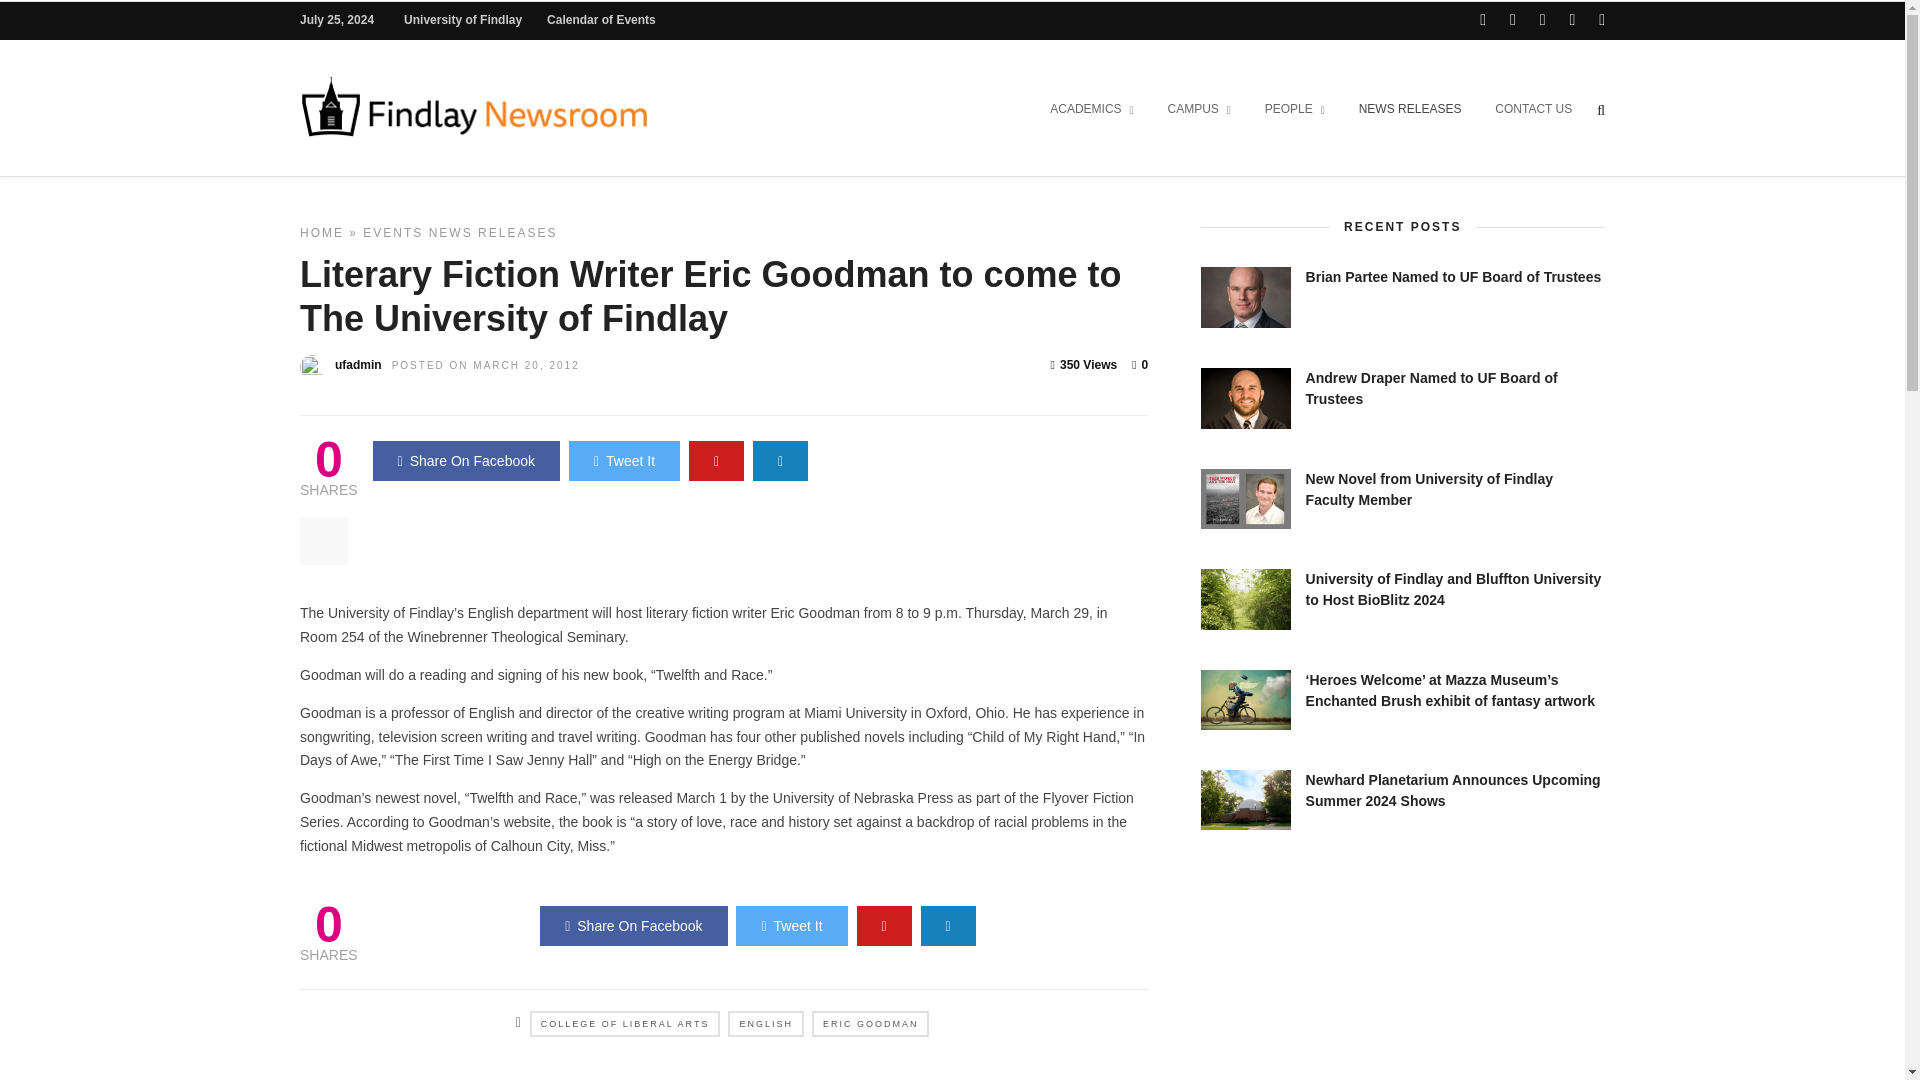 The height and width of the screenshot is (1080, 1920). Describe the element at coordinates (780, 460) in the screenshot. I see `Share by Email` at that location.